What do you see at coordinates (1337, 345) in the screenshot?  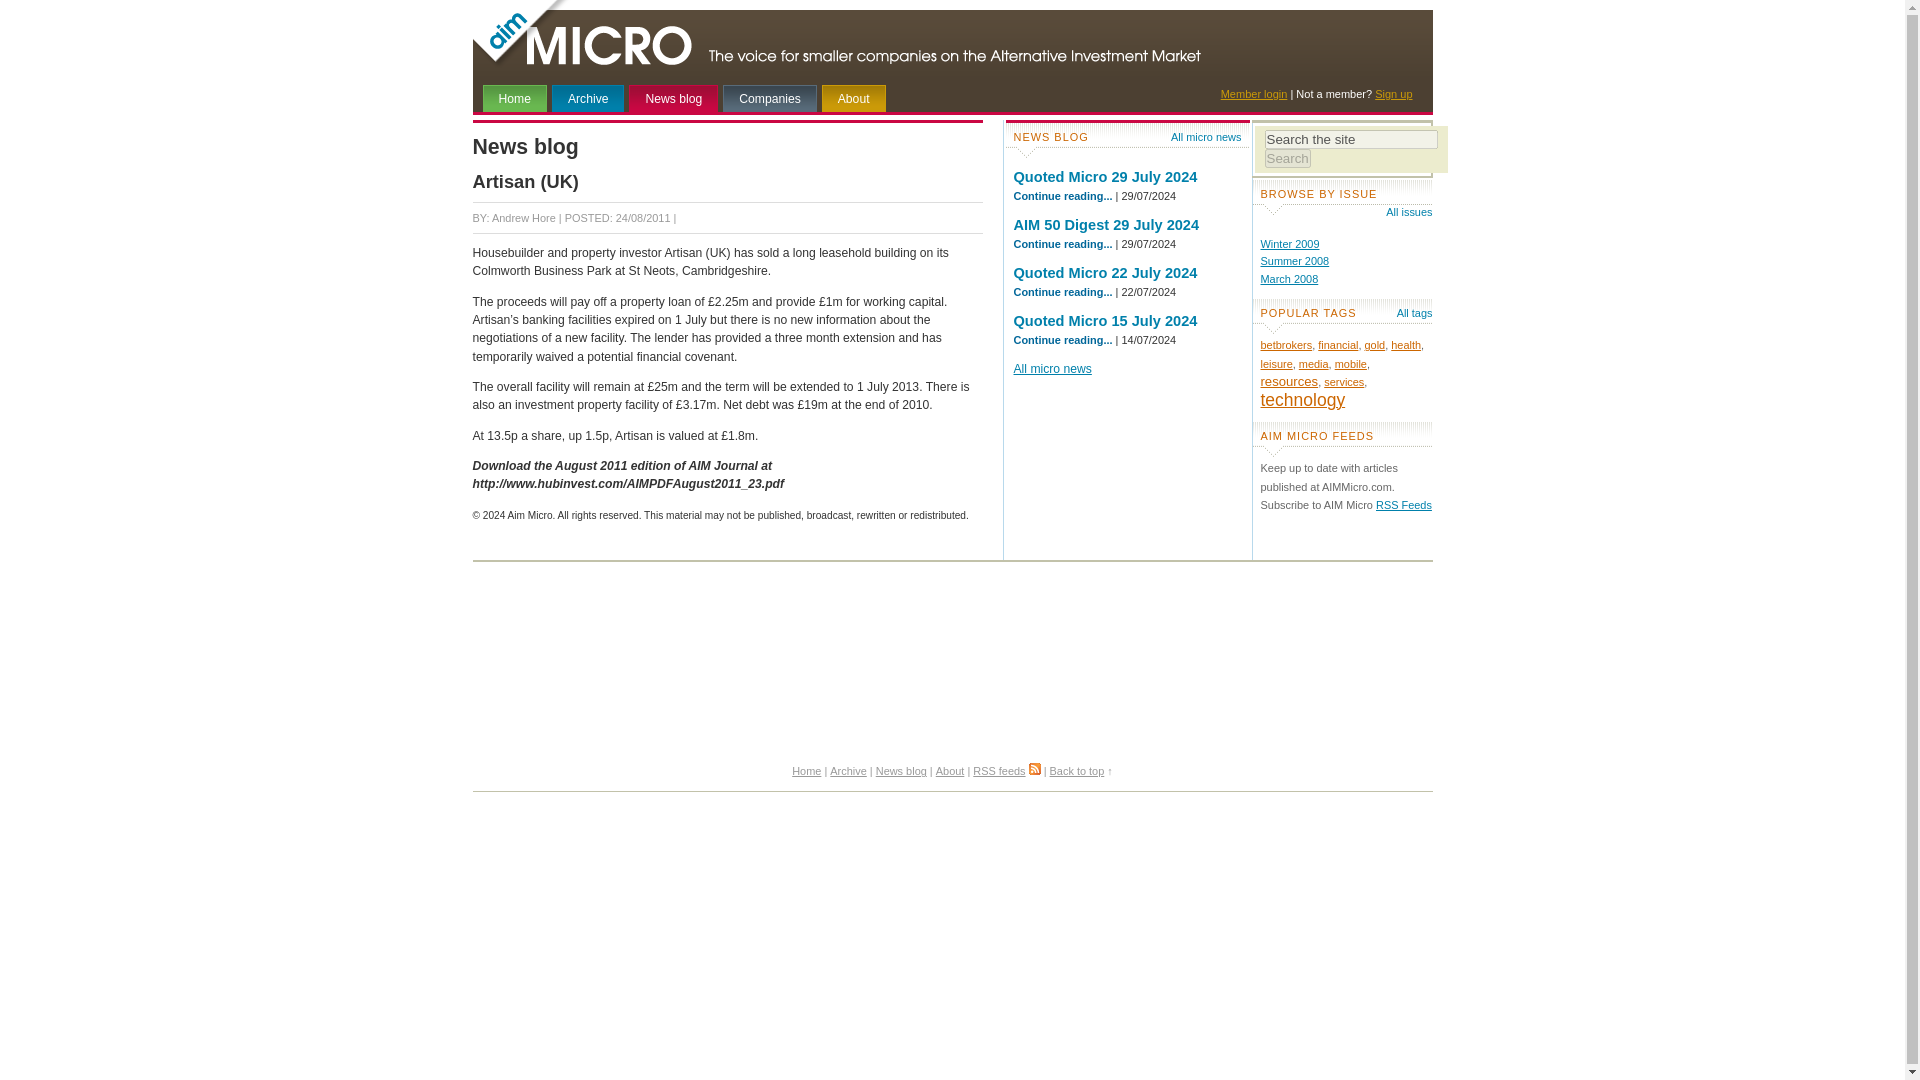 I see `financial` at bounding box center [1337, 345].